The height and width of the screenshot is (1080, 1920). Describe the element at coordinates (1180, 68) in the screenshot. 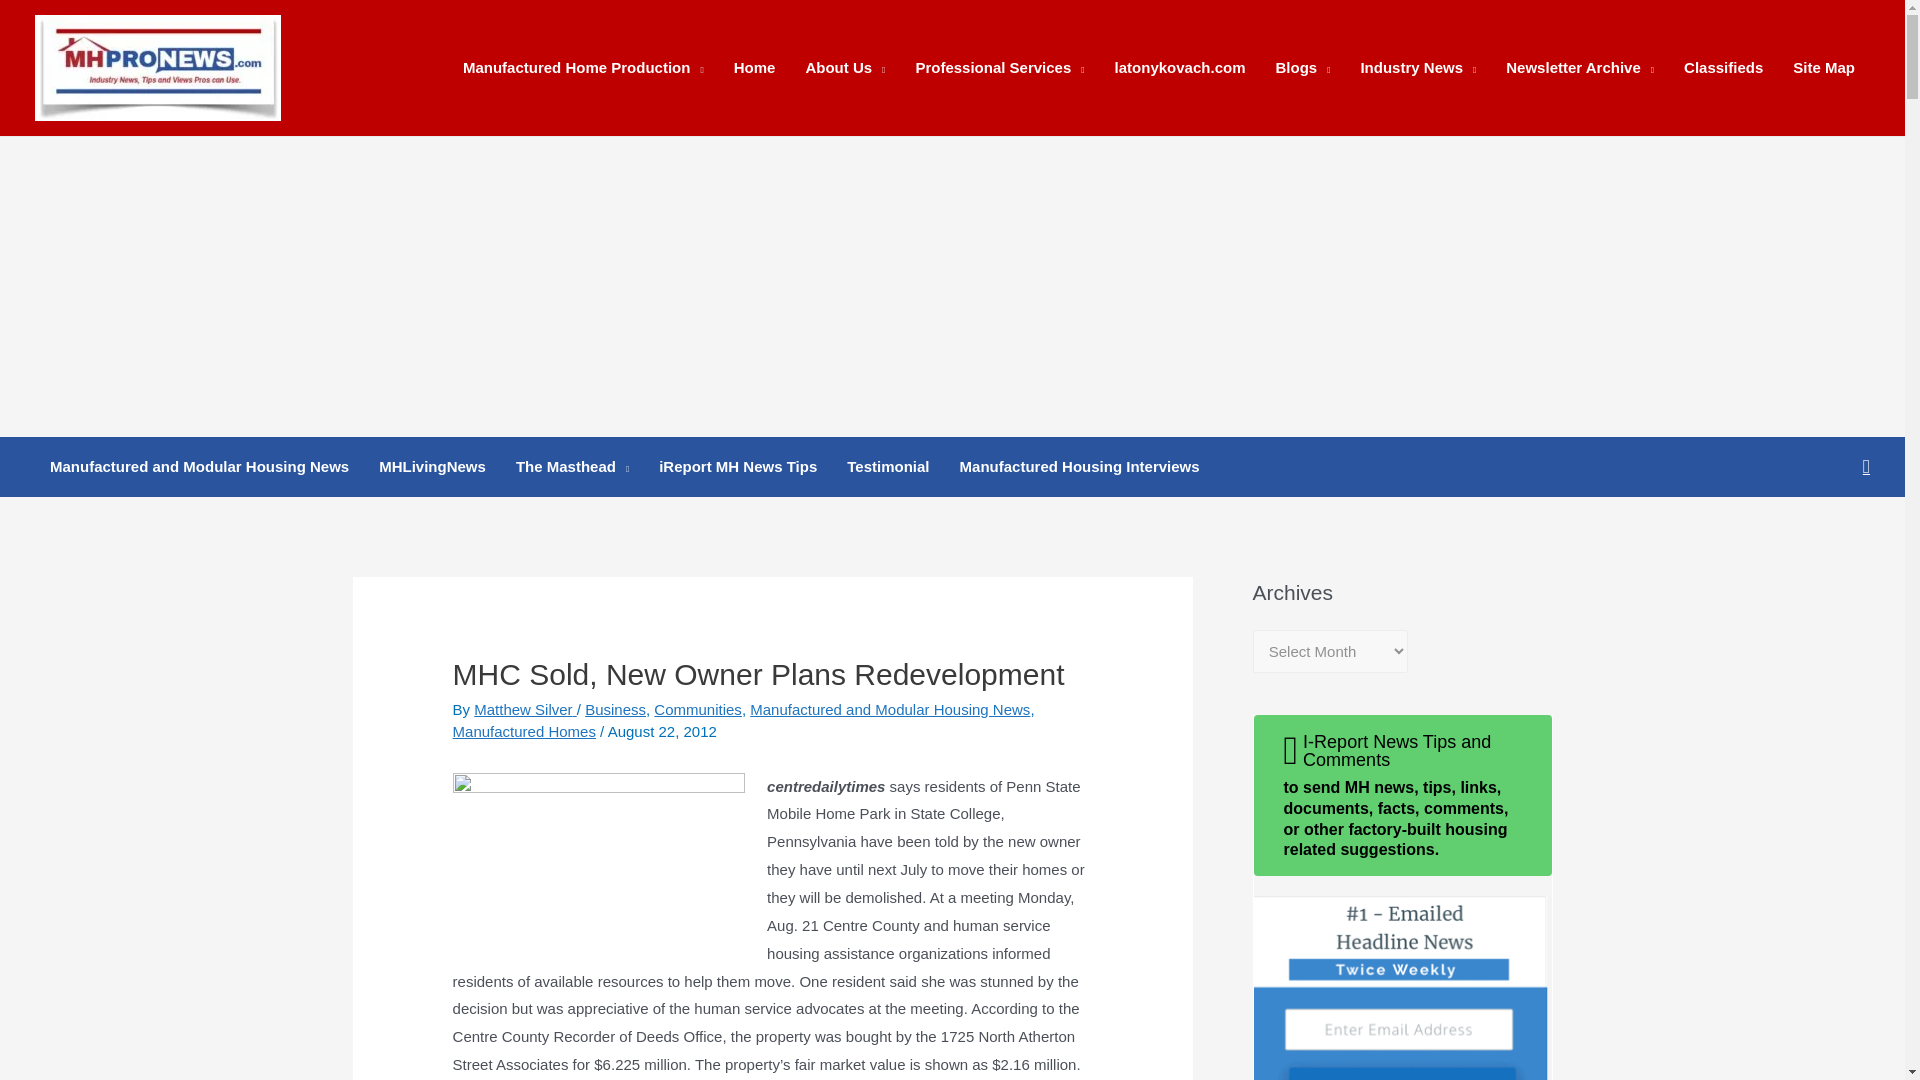

I see `latonykovach.com` at that location.